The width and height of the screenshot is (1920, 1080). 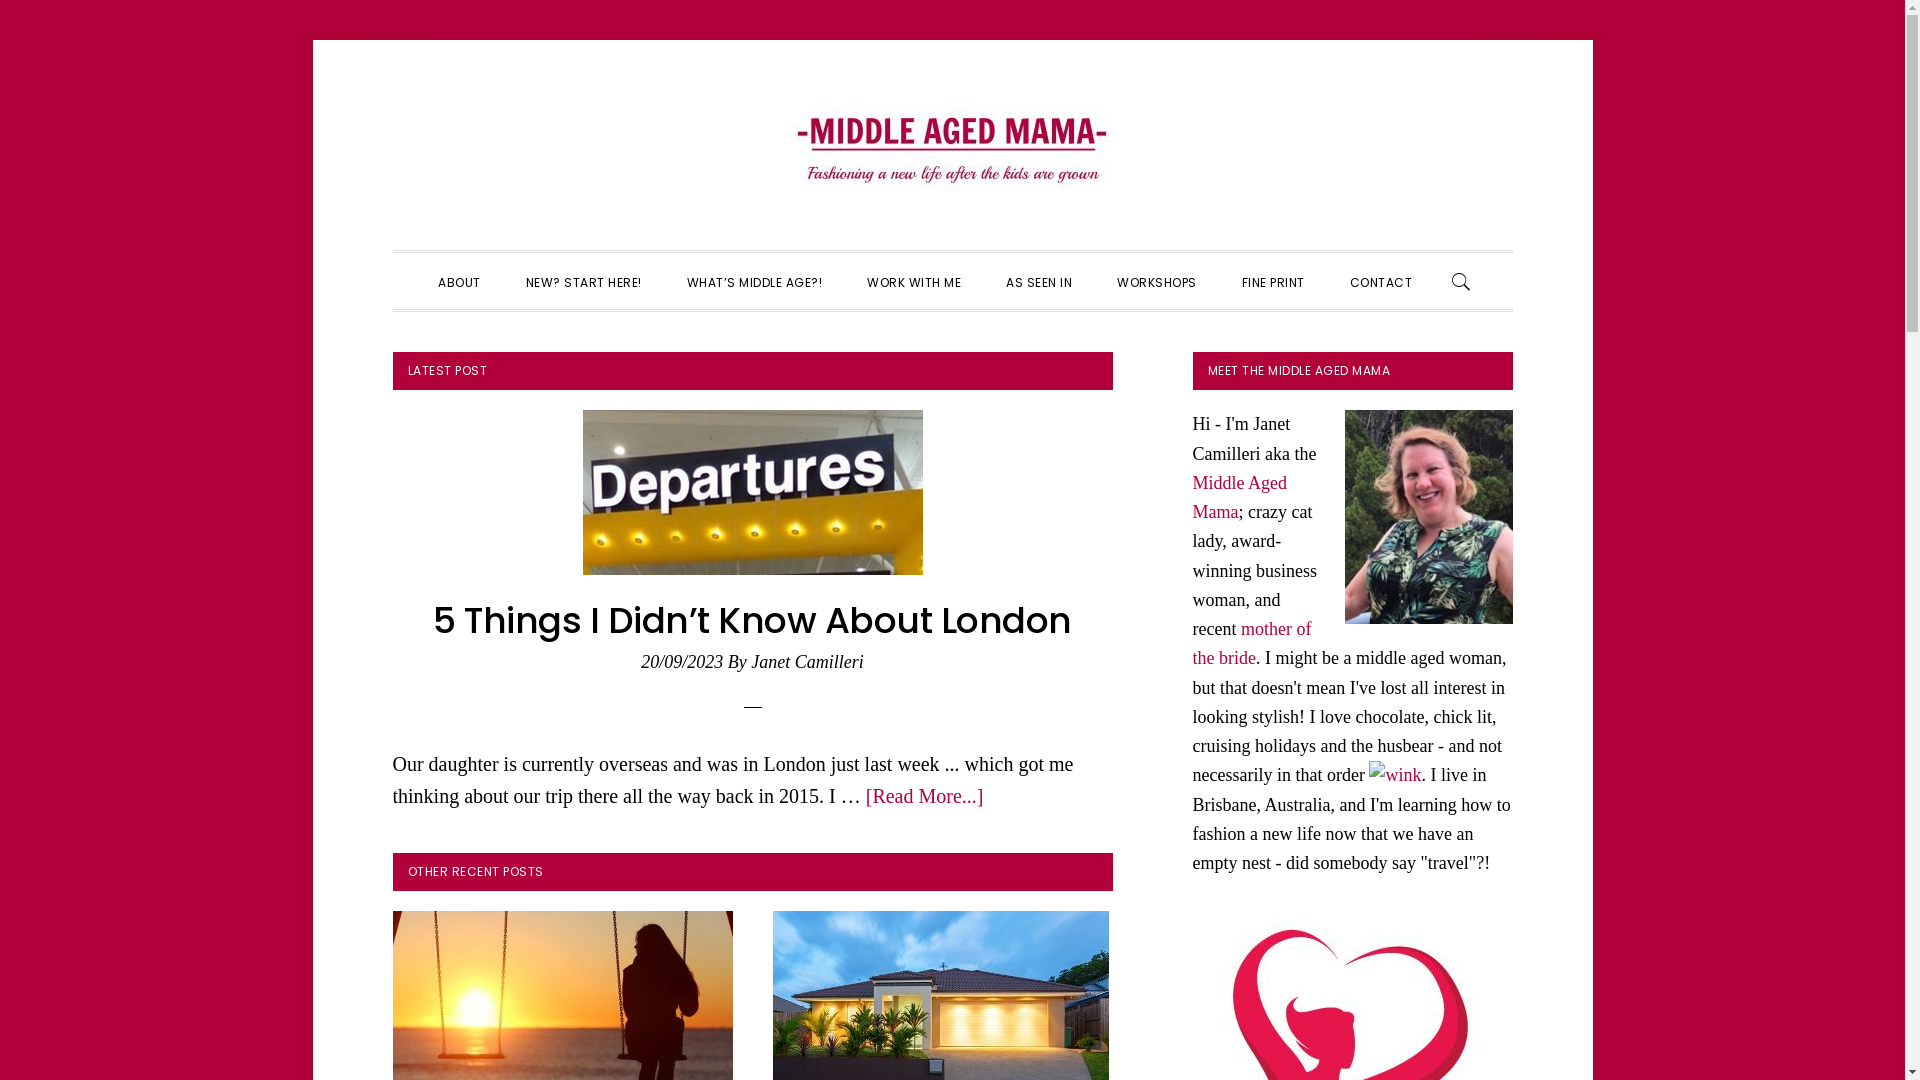 I want to click on CONTACT, so click(x=1382, y=281).